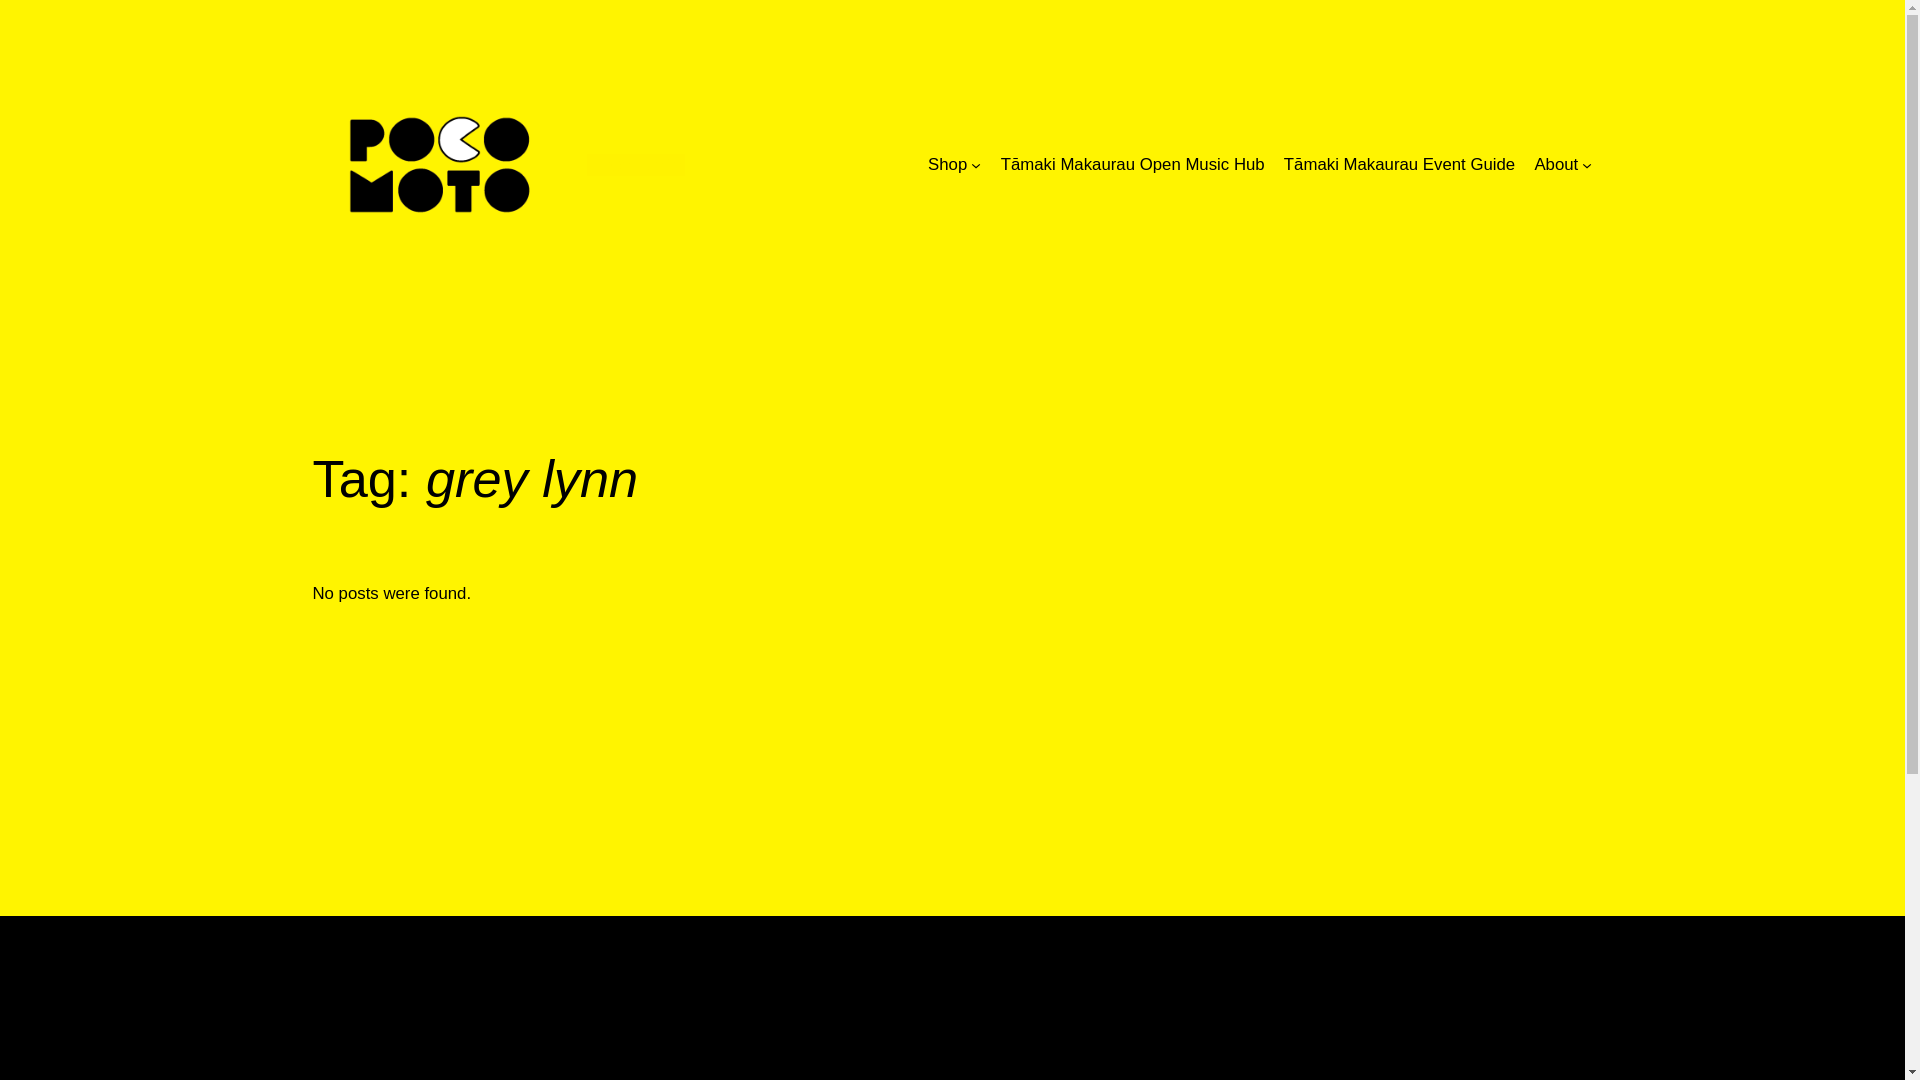  Describe the element at coordinates (947, 165) in the screenshot. I see `Shop` at that location.